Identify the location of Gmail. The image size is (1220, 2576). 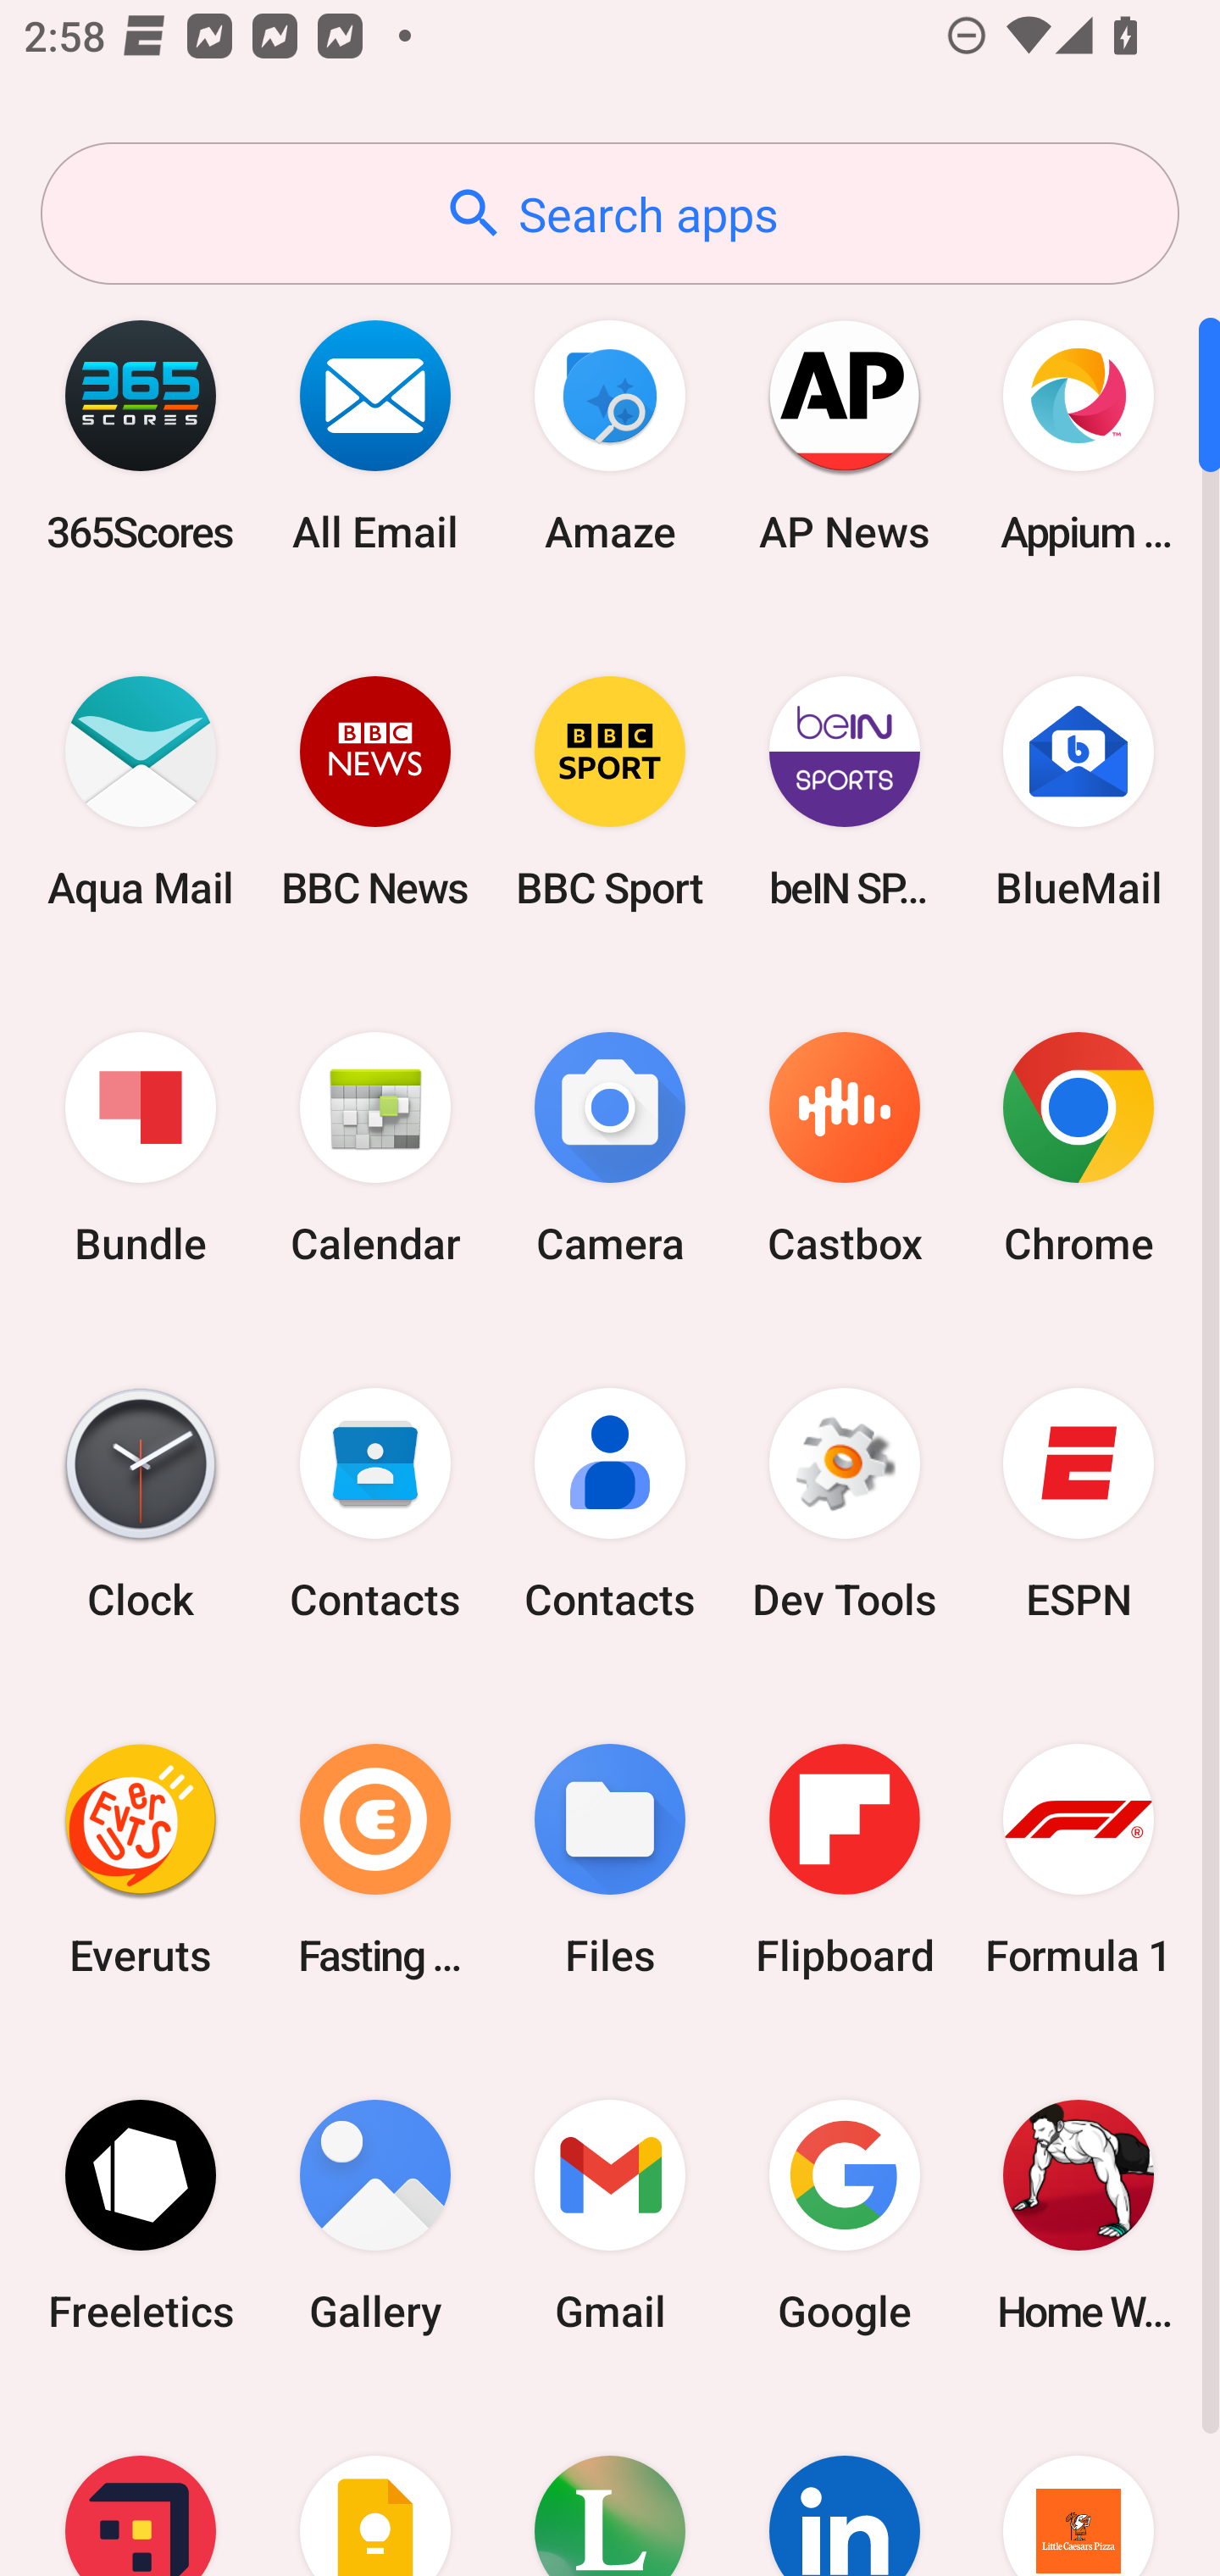
(610, 2215).